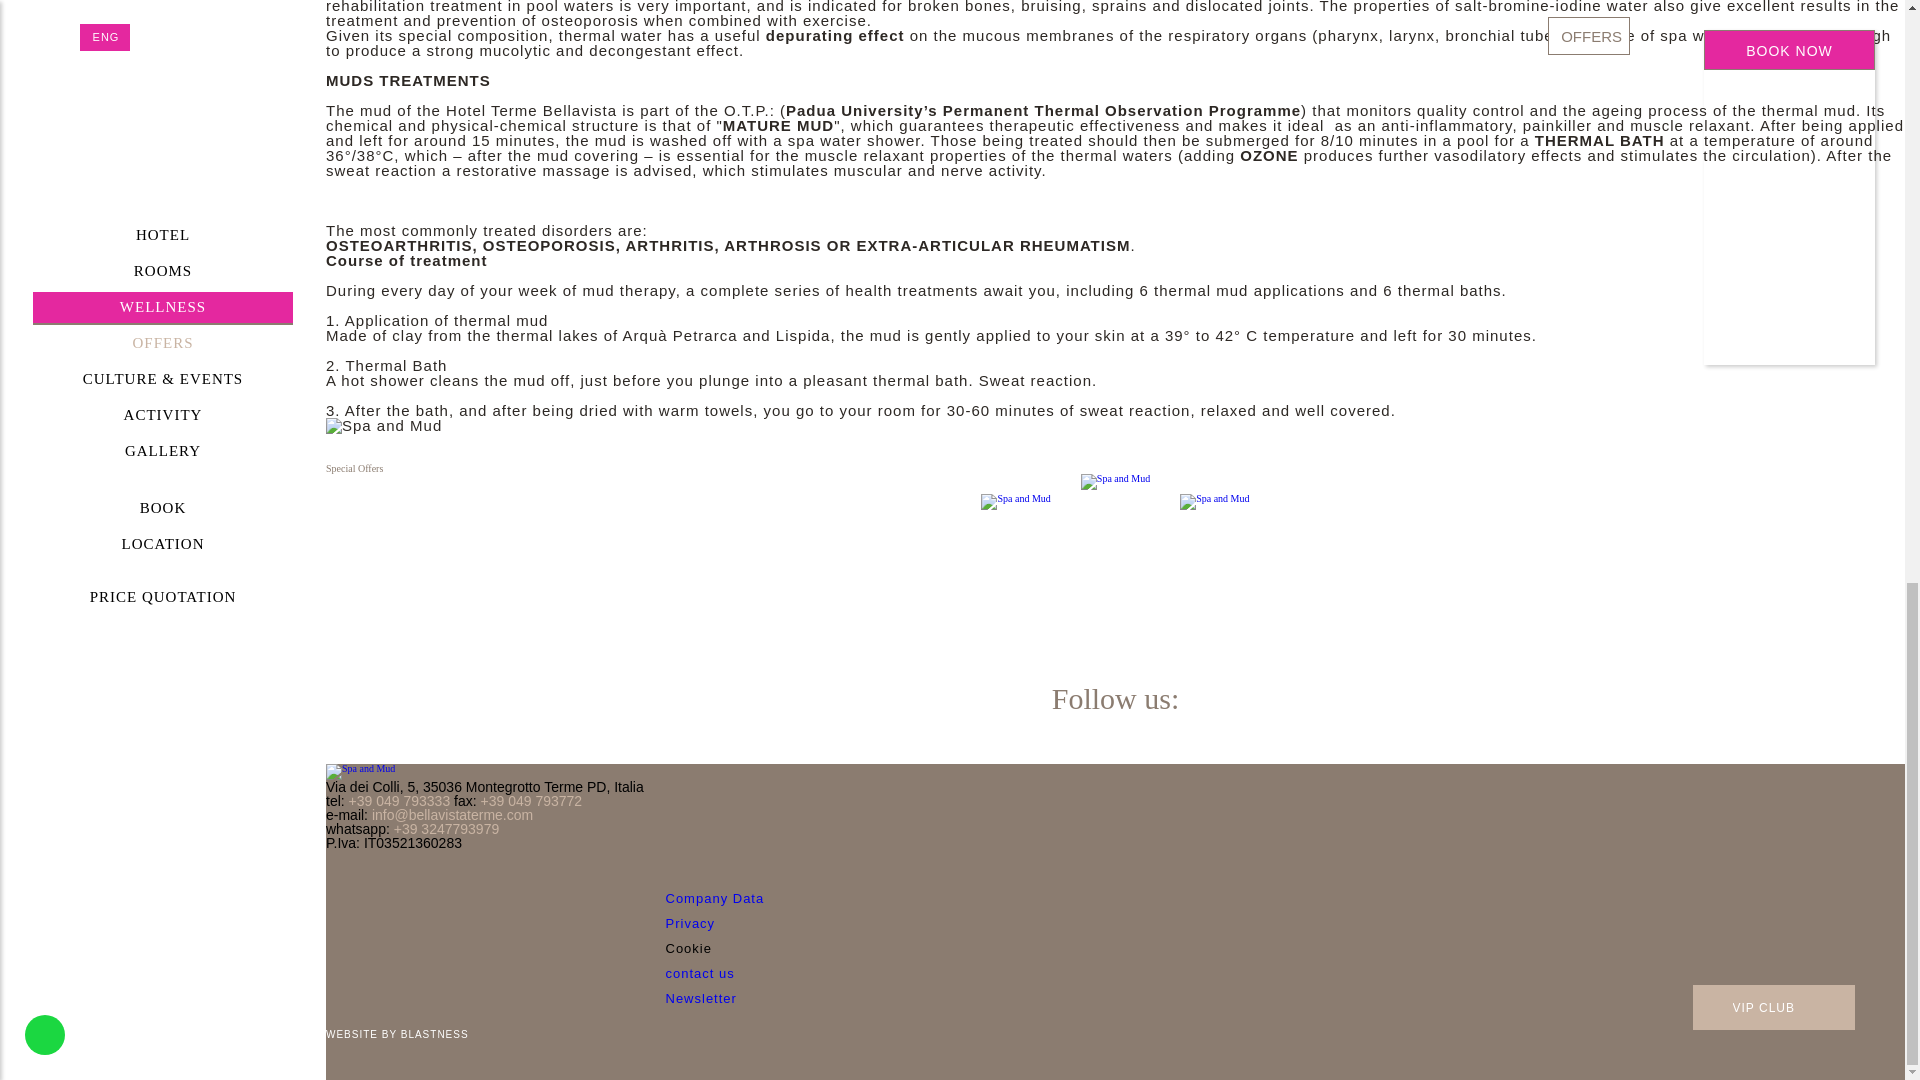  What do you see at coordinates (715, 898) in the screenshot?
I see `Company Data` at bounding box center [715, 898].